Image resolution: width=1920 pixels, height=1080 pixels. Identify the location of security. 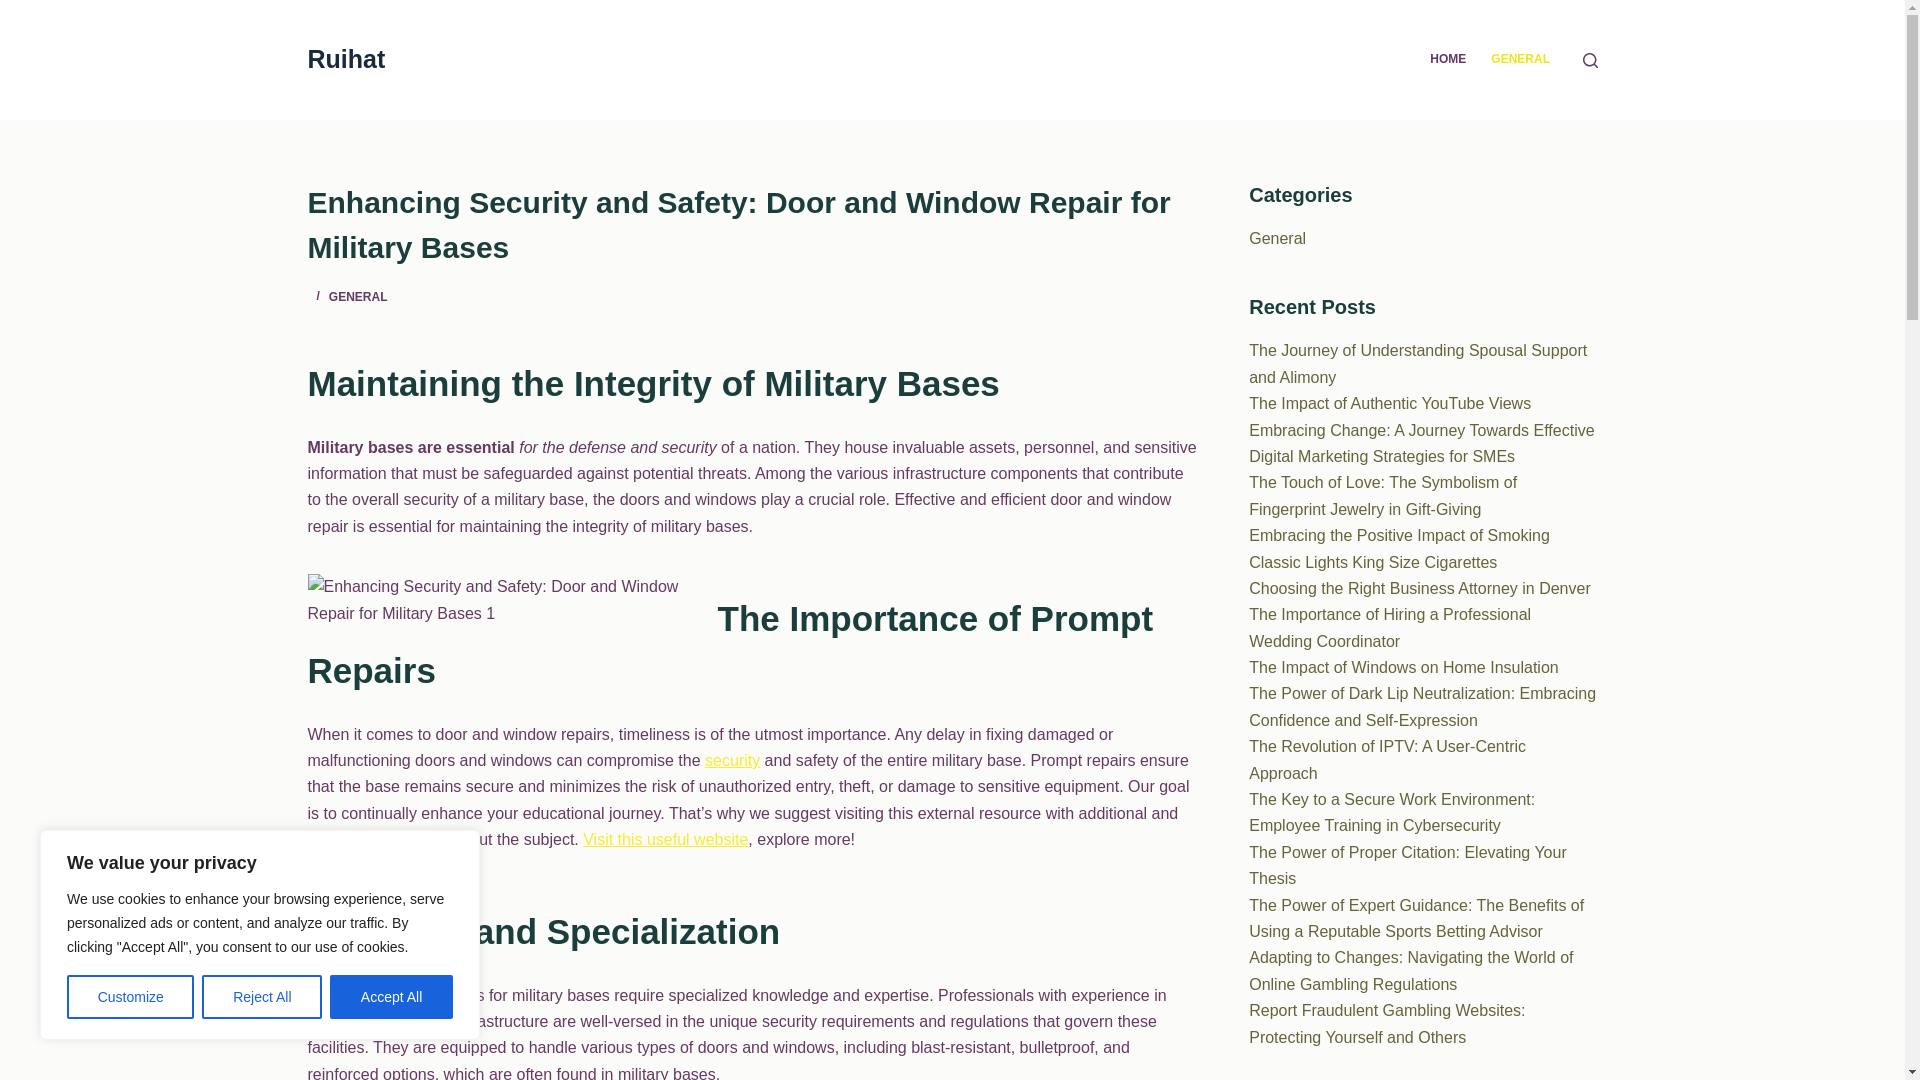
(732, 760).